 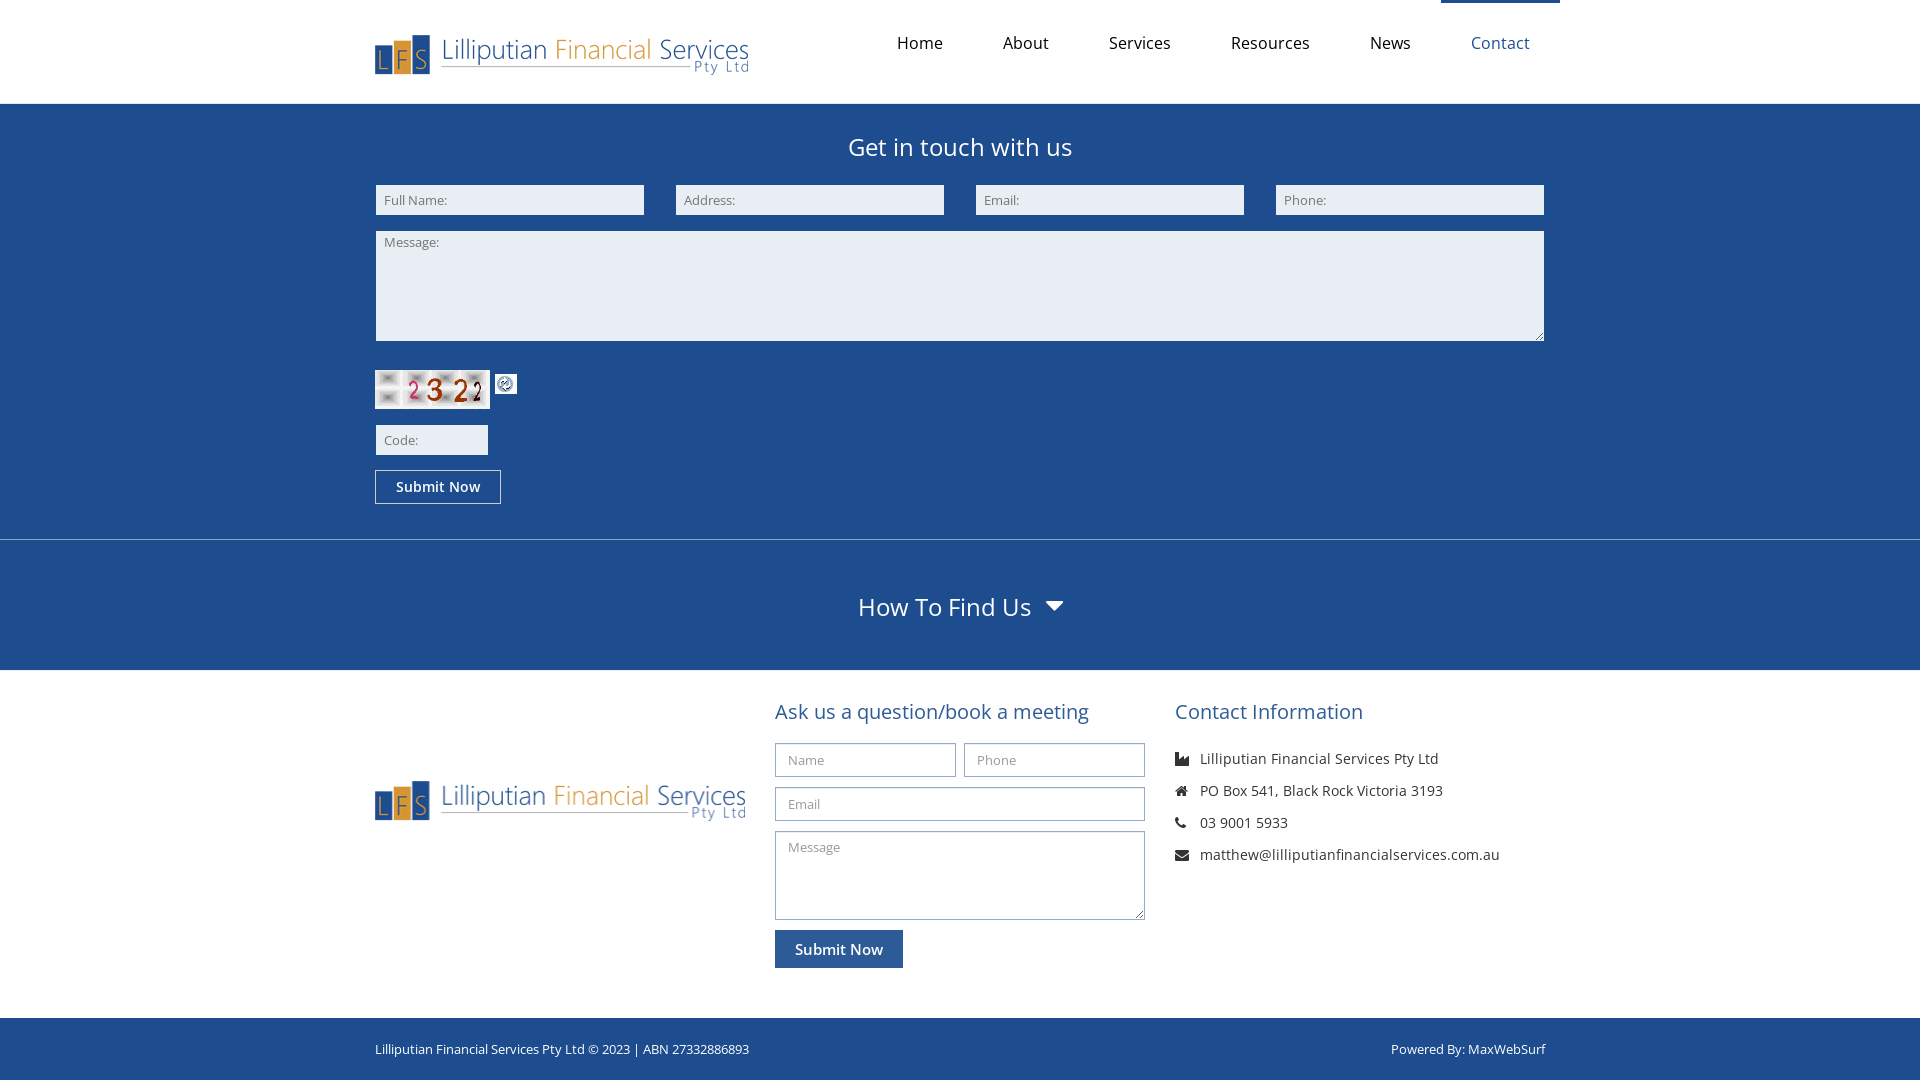 I want to click on Refresh Image, so click(x=506, y=382).